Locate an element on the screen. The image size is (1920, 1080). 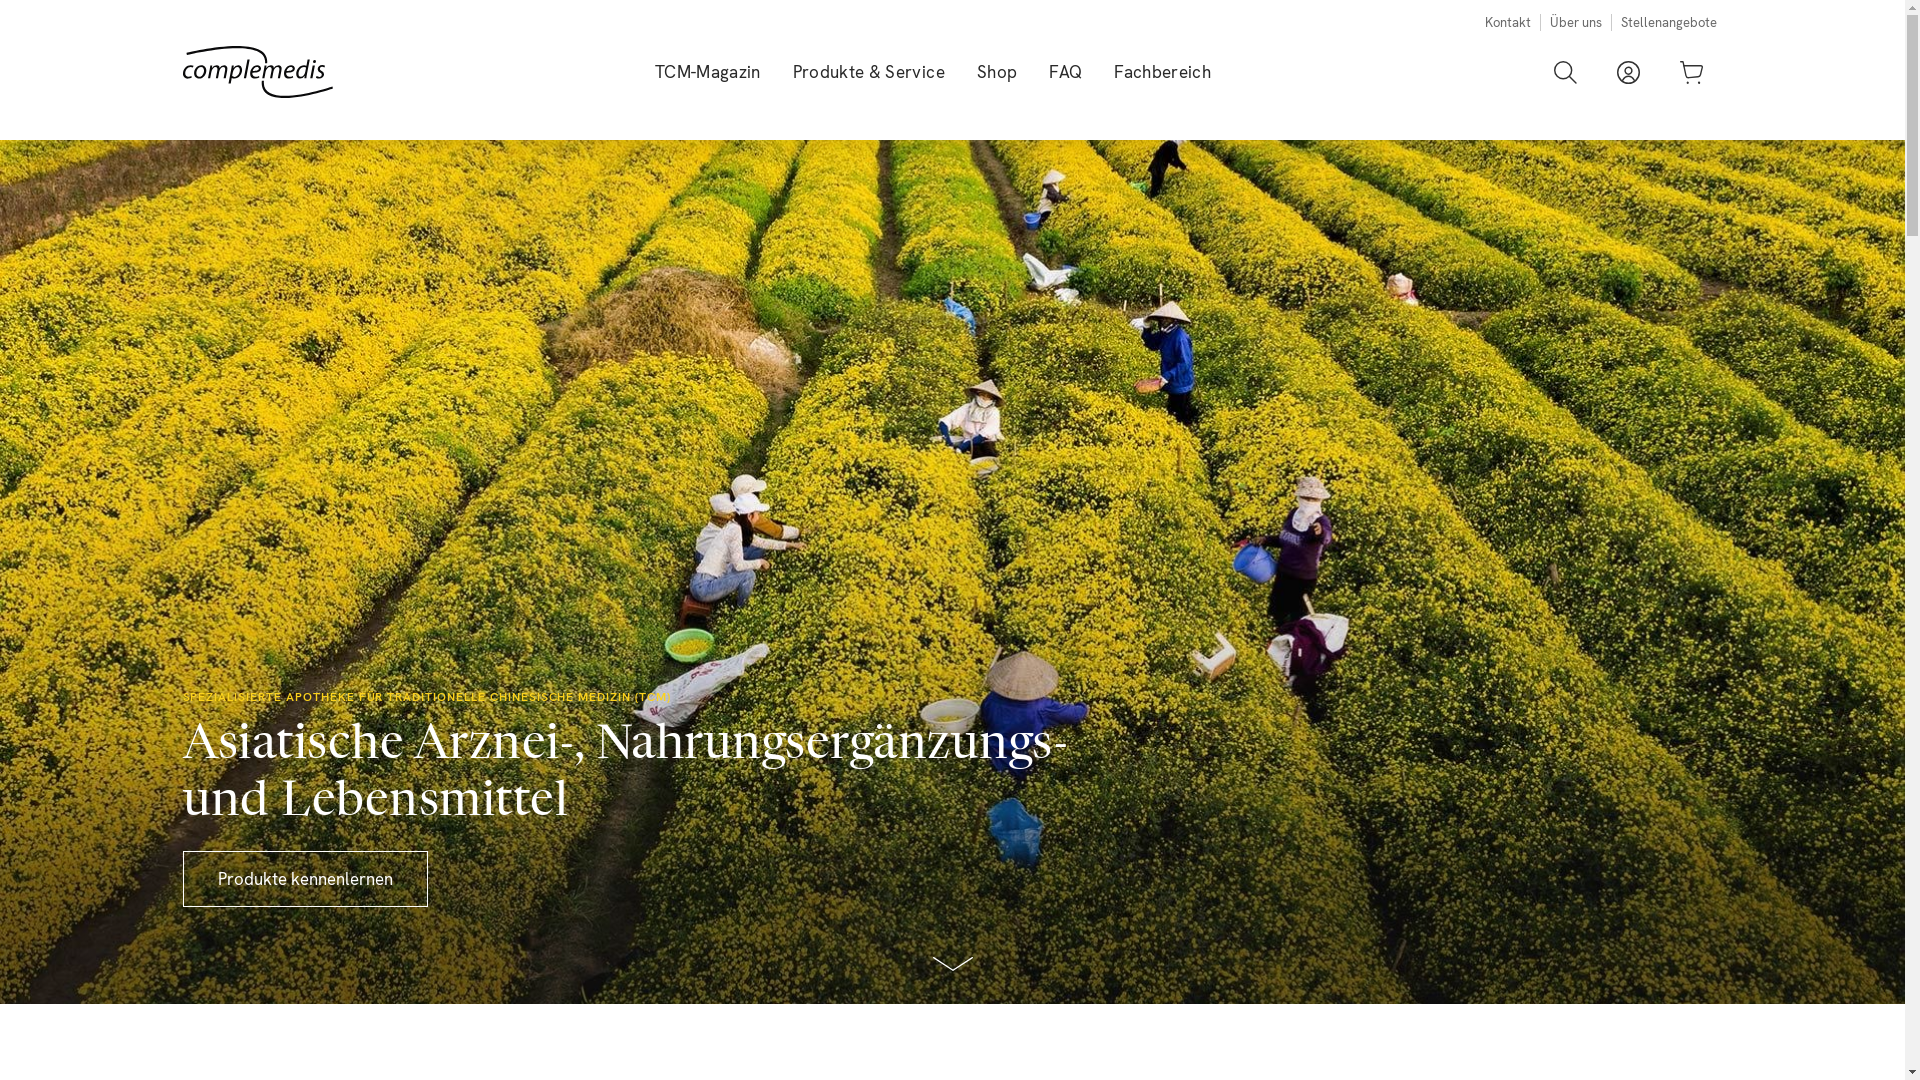
FAQ is located at coordinates (1066, 72).